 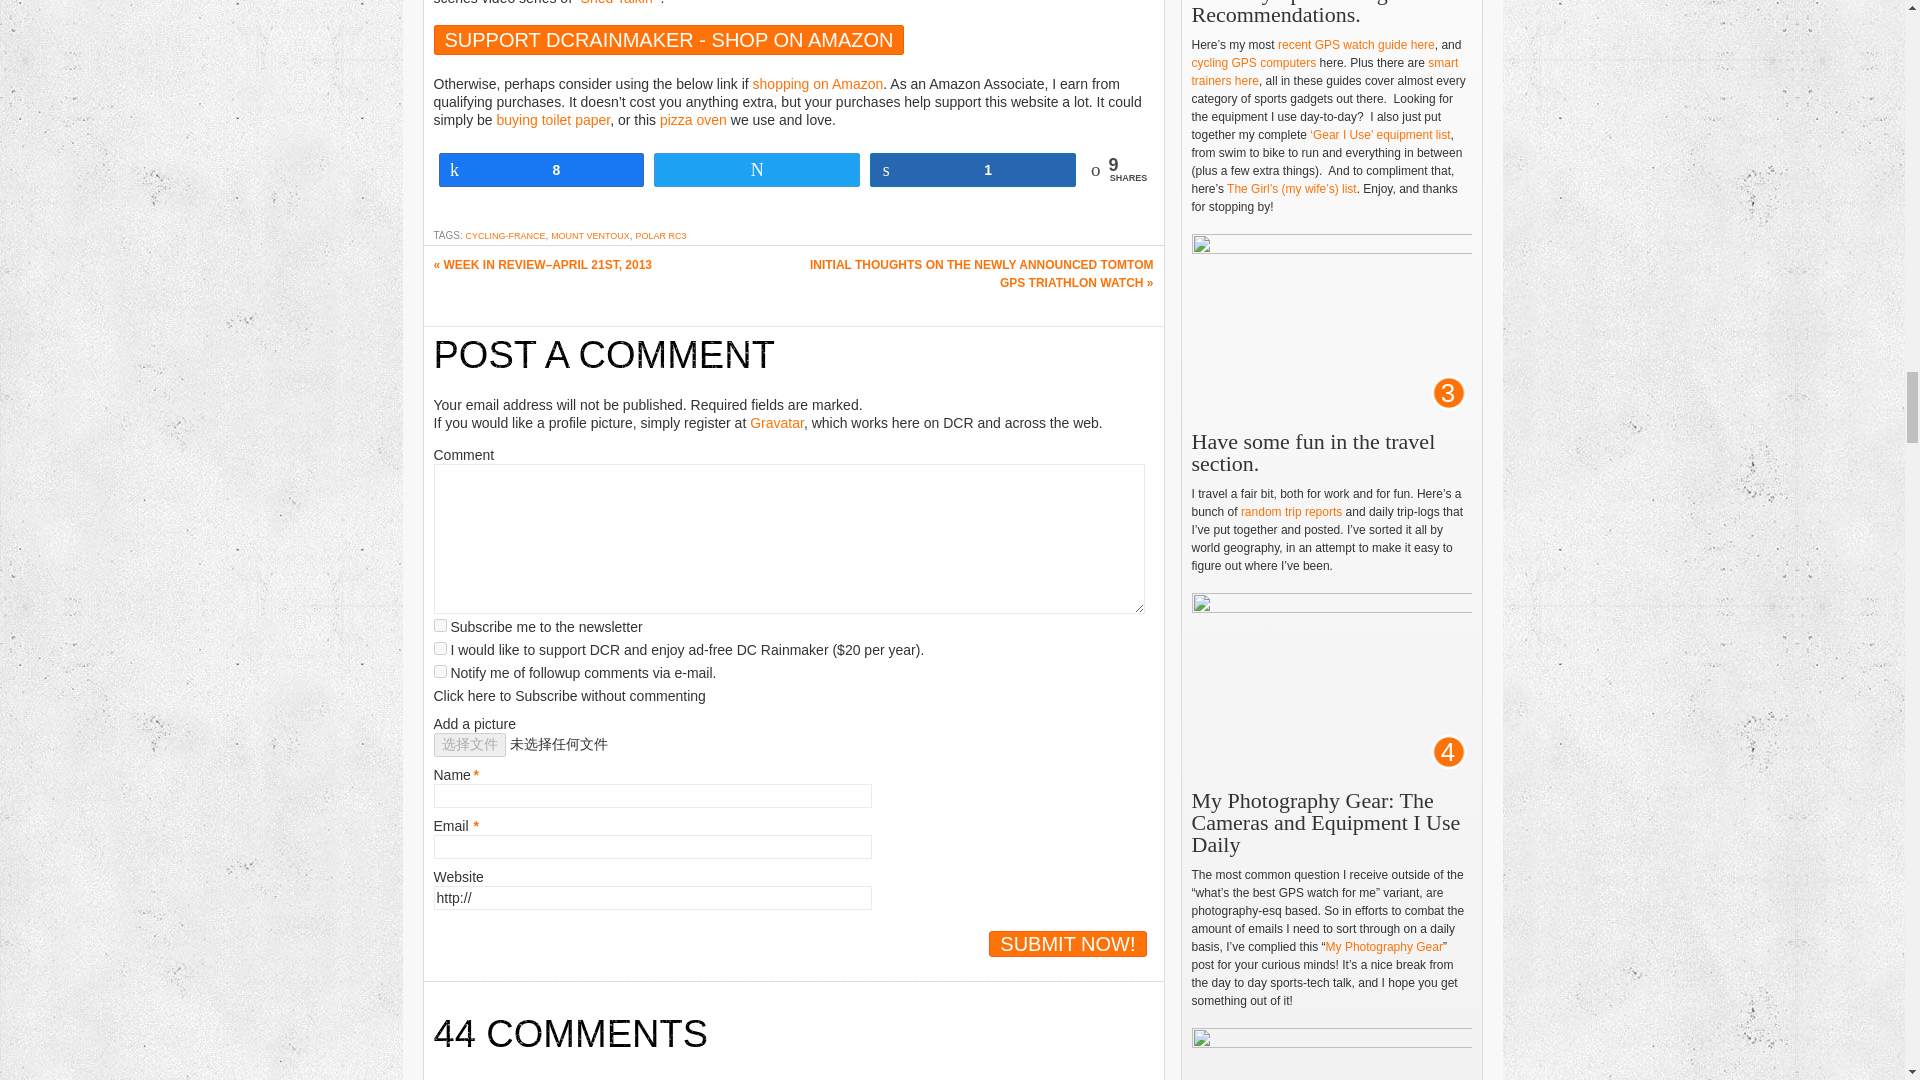 I want to click on Submit Now!, so click(x=1067, y=943).